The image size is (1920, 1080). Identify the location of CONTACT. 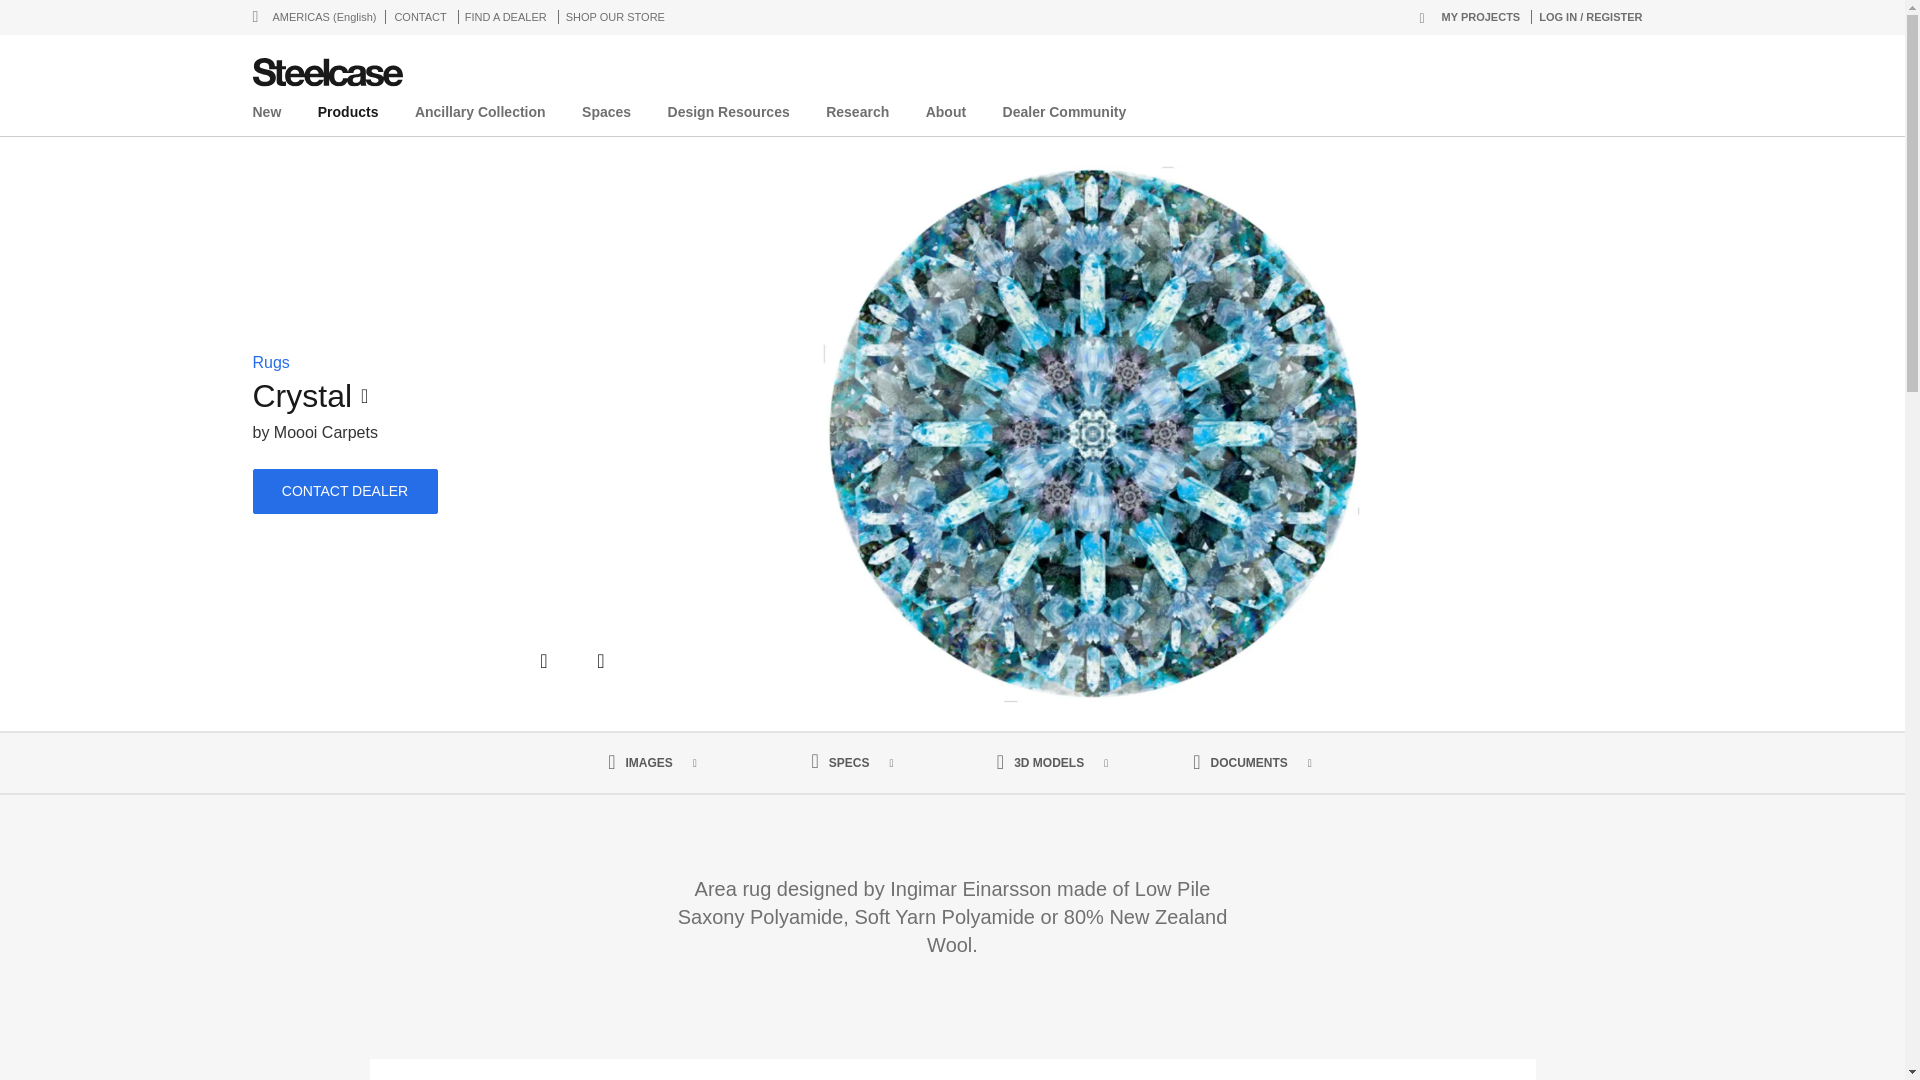
(420, 16).